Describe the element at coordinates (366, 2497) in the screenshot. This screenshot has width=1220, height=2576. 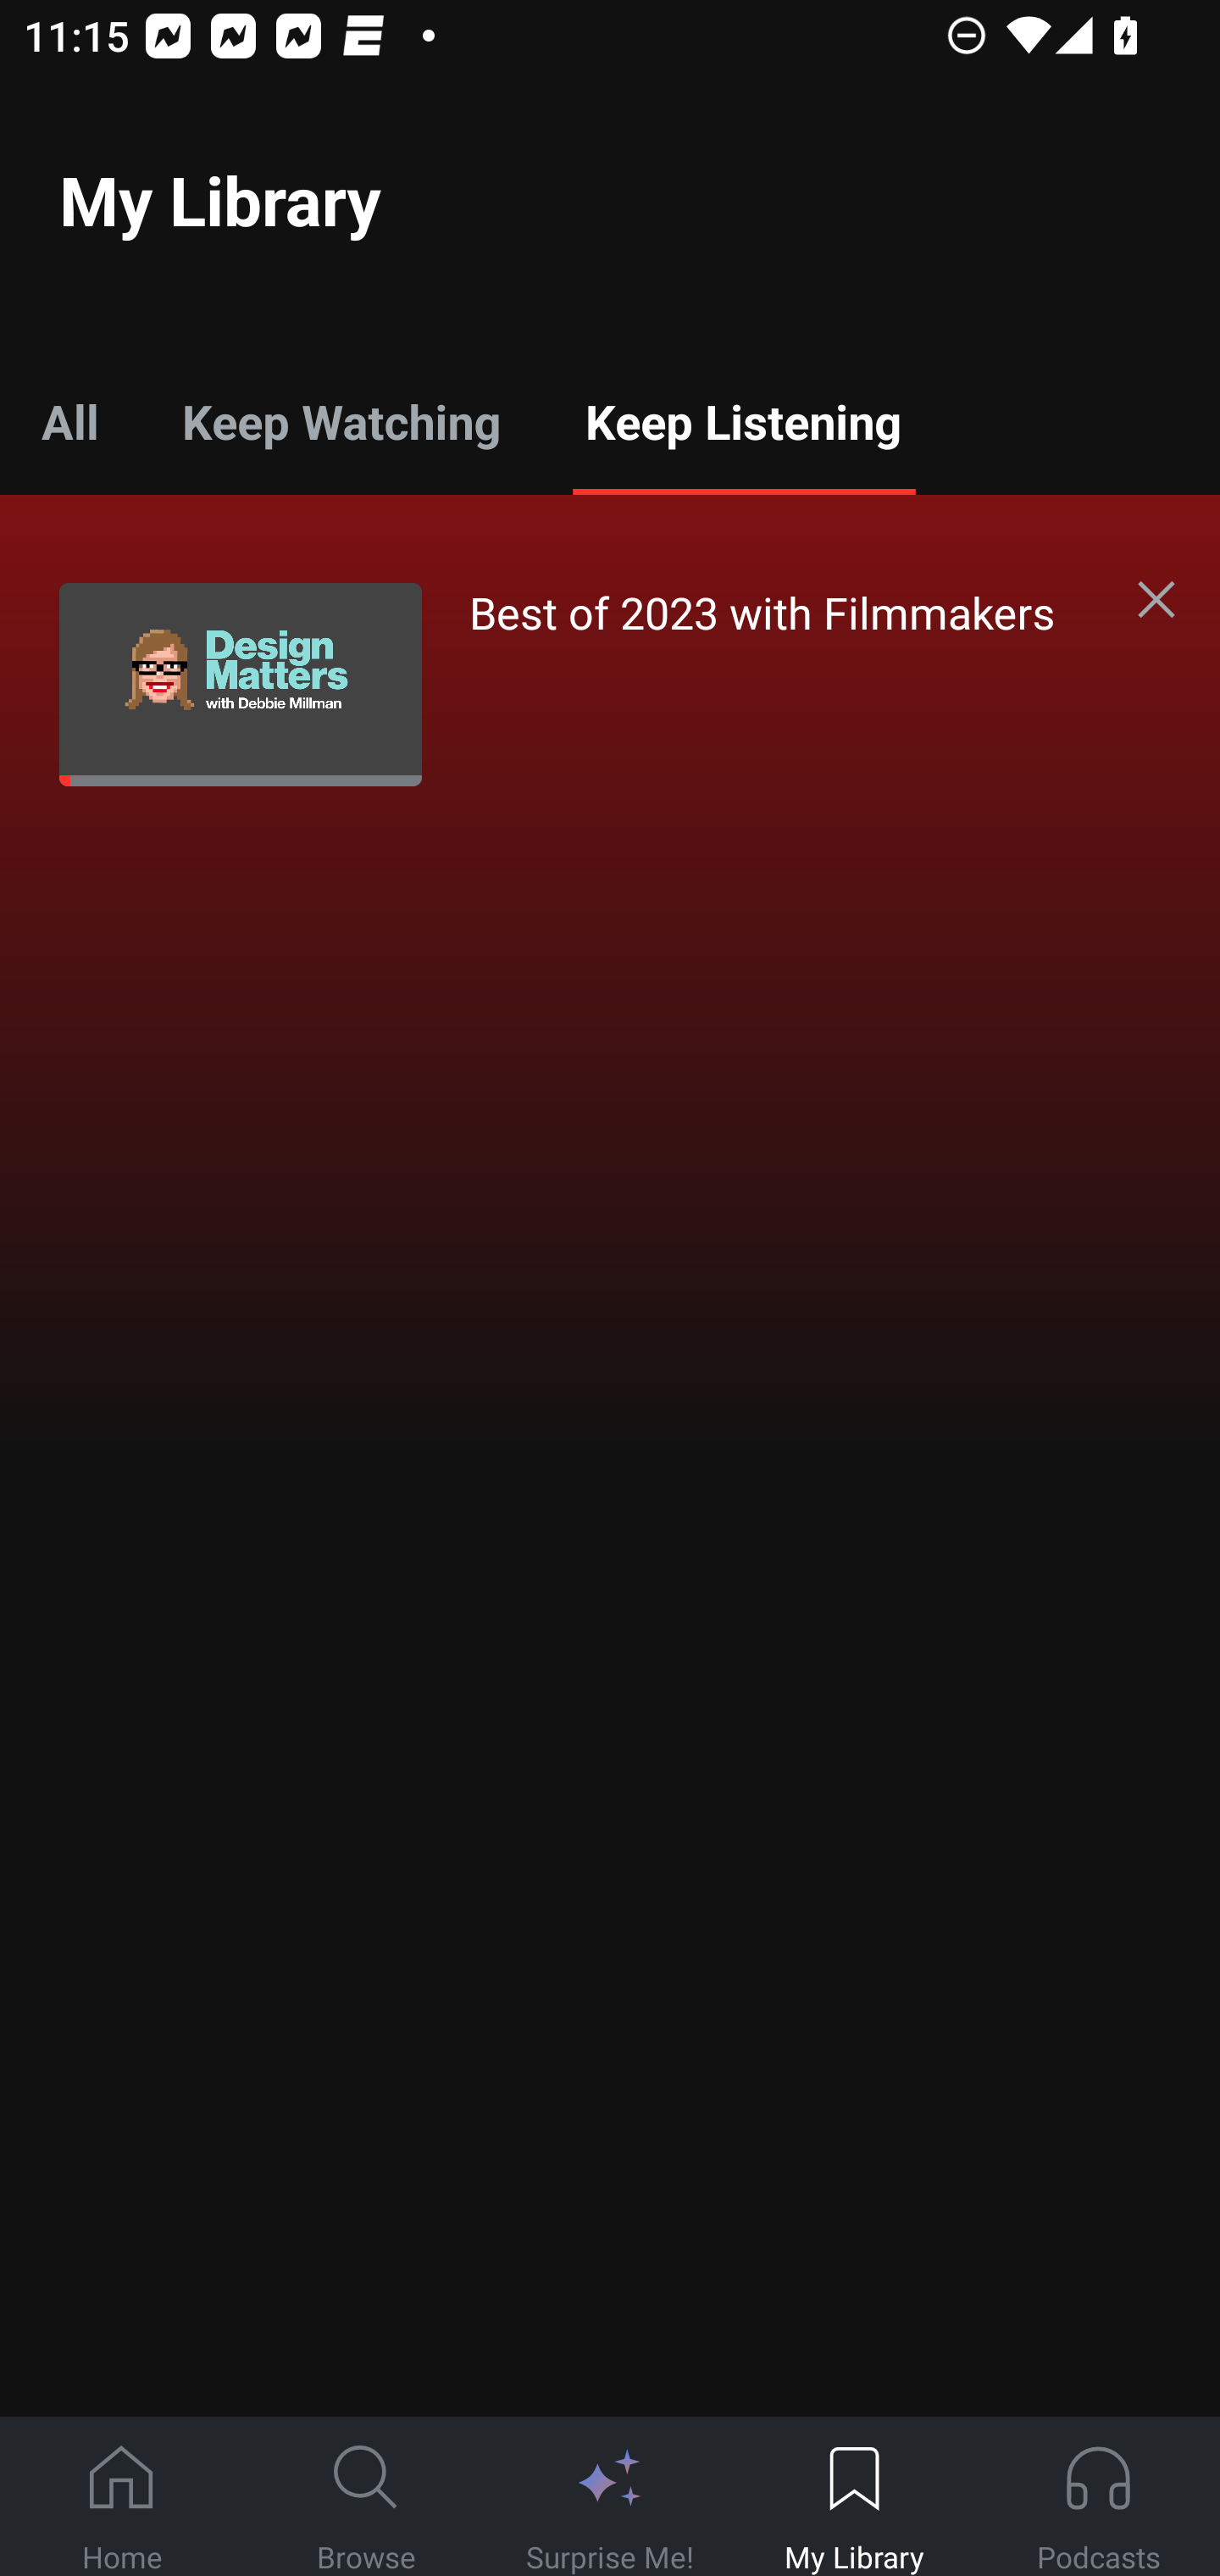
I see `Browse` at that location.